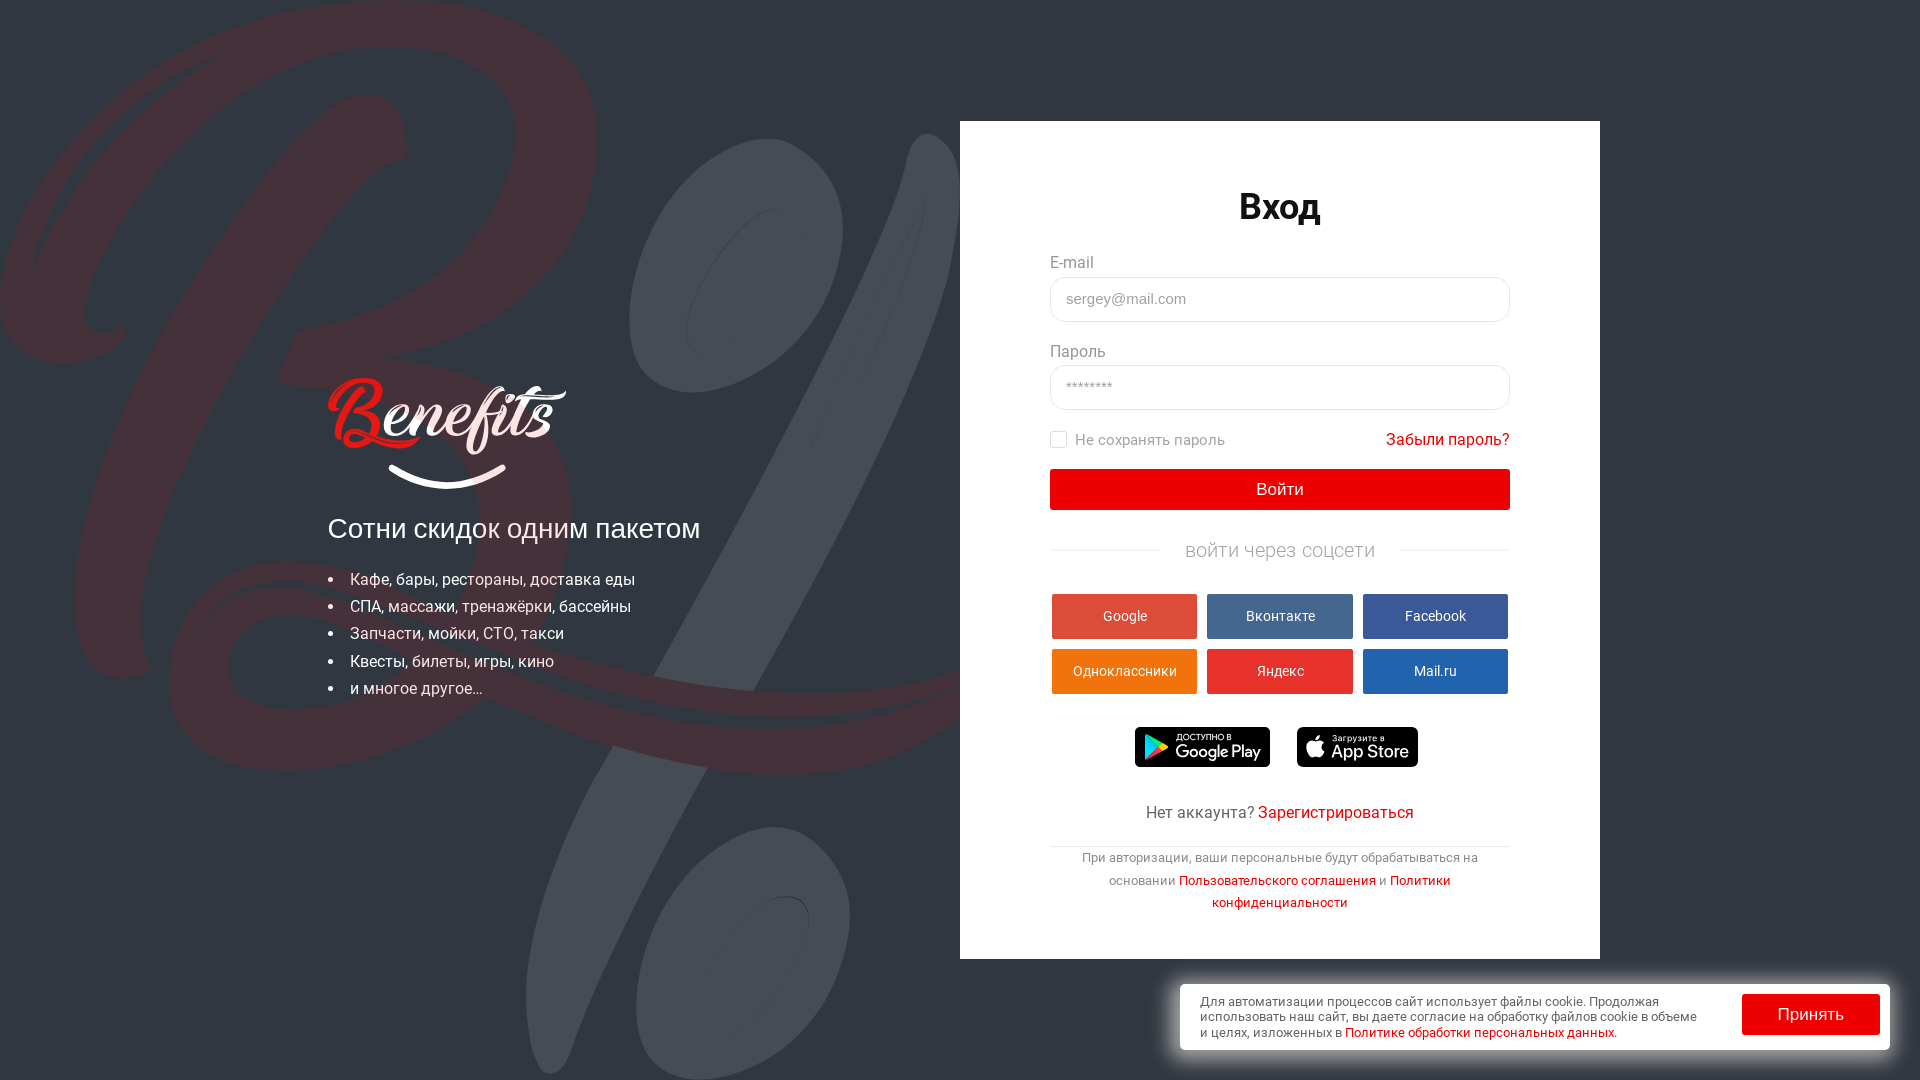 The width and height of the screenshot is (1920, 1080). Describe the element at coordinates (1358, 746) in the screenshot. I see `App Store` at that location.